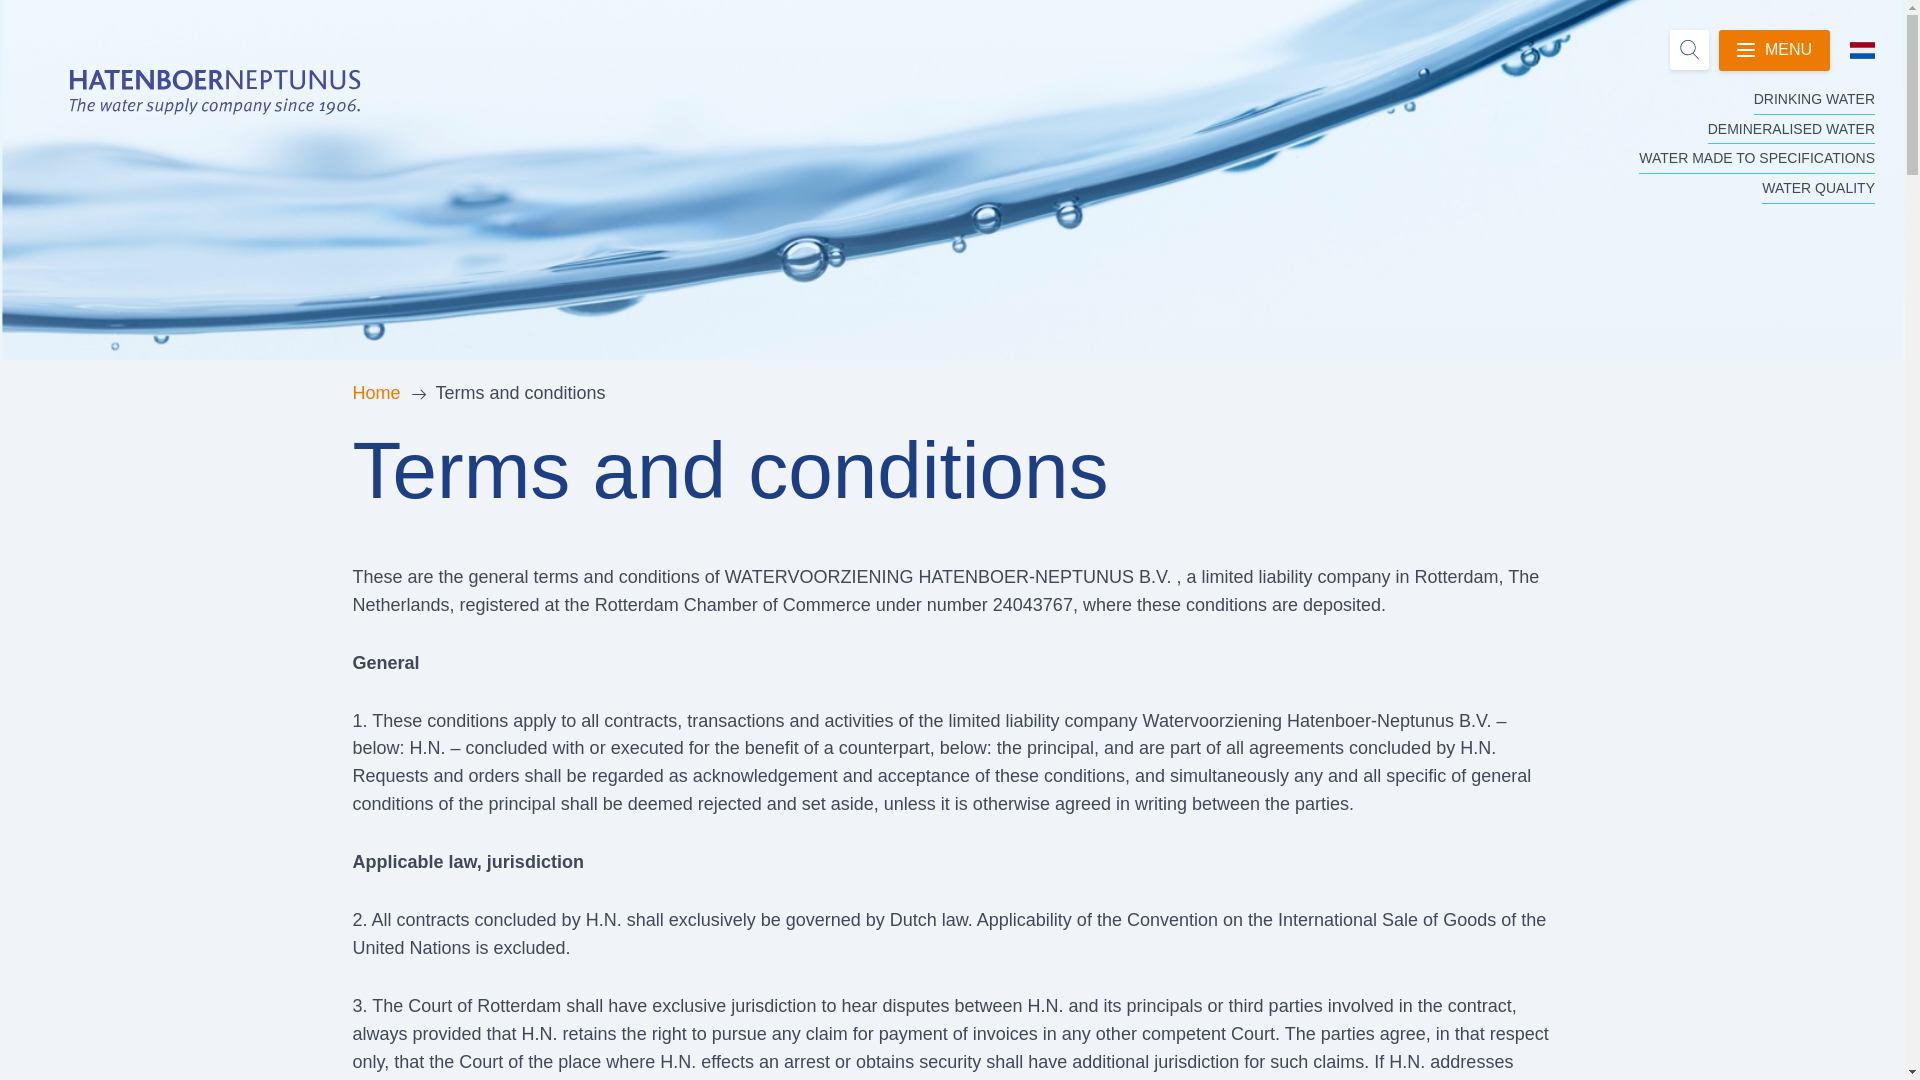 This screenshot has height=1080, width=1920. Describe the element at coordinates (520, 394) in the screenshot. I see `Terms and conditions` at that location.